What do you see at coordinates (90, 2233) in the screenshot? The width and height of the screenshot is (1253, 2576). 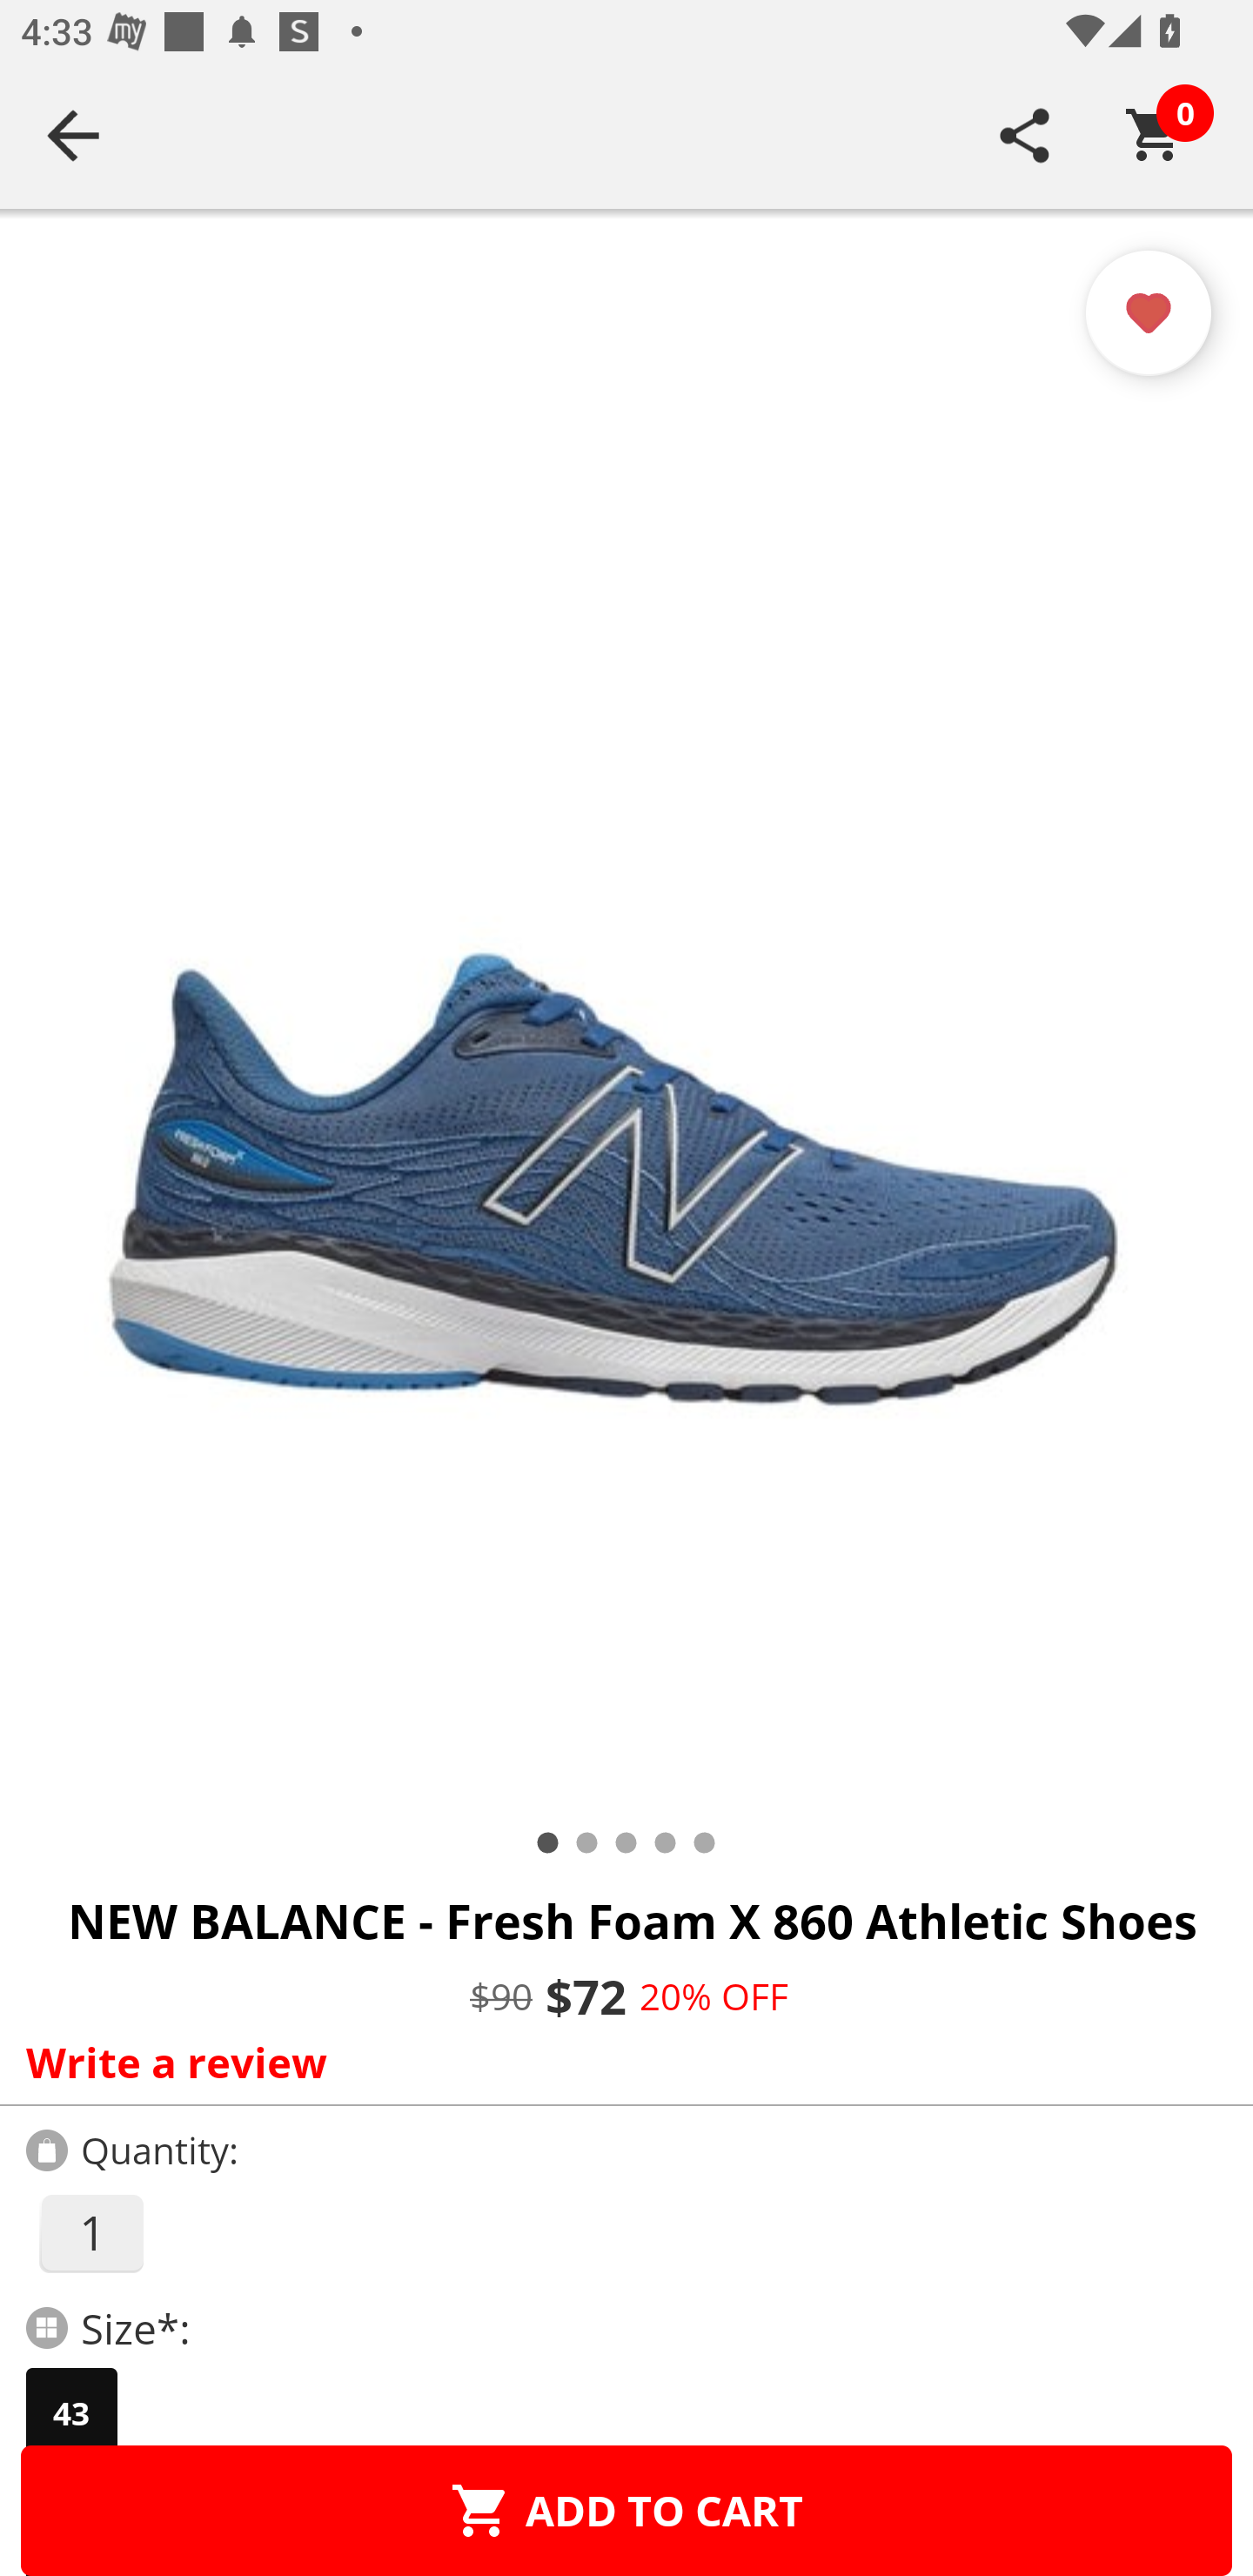 I see `1` at bounding box center [90, 2233].